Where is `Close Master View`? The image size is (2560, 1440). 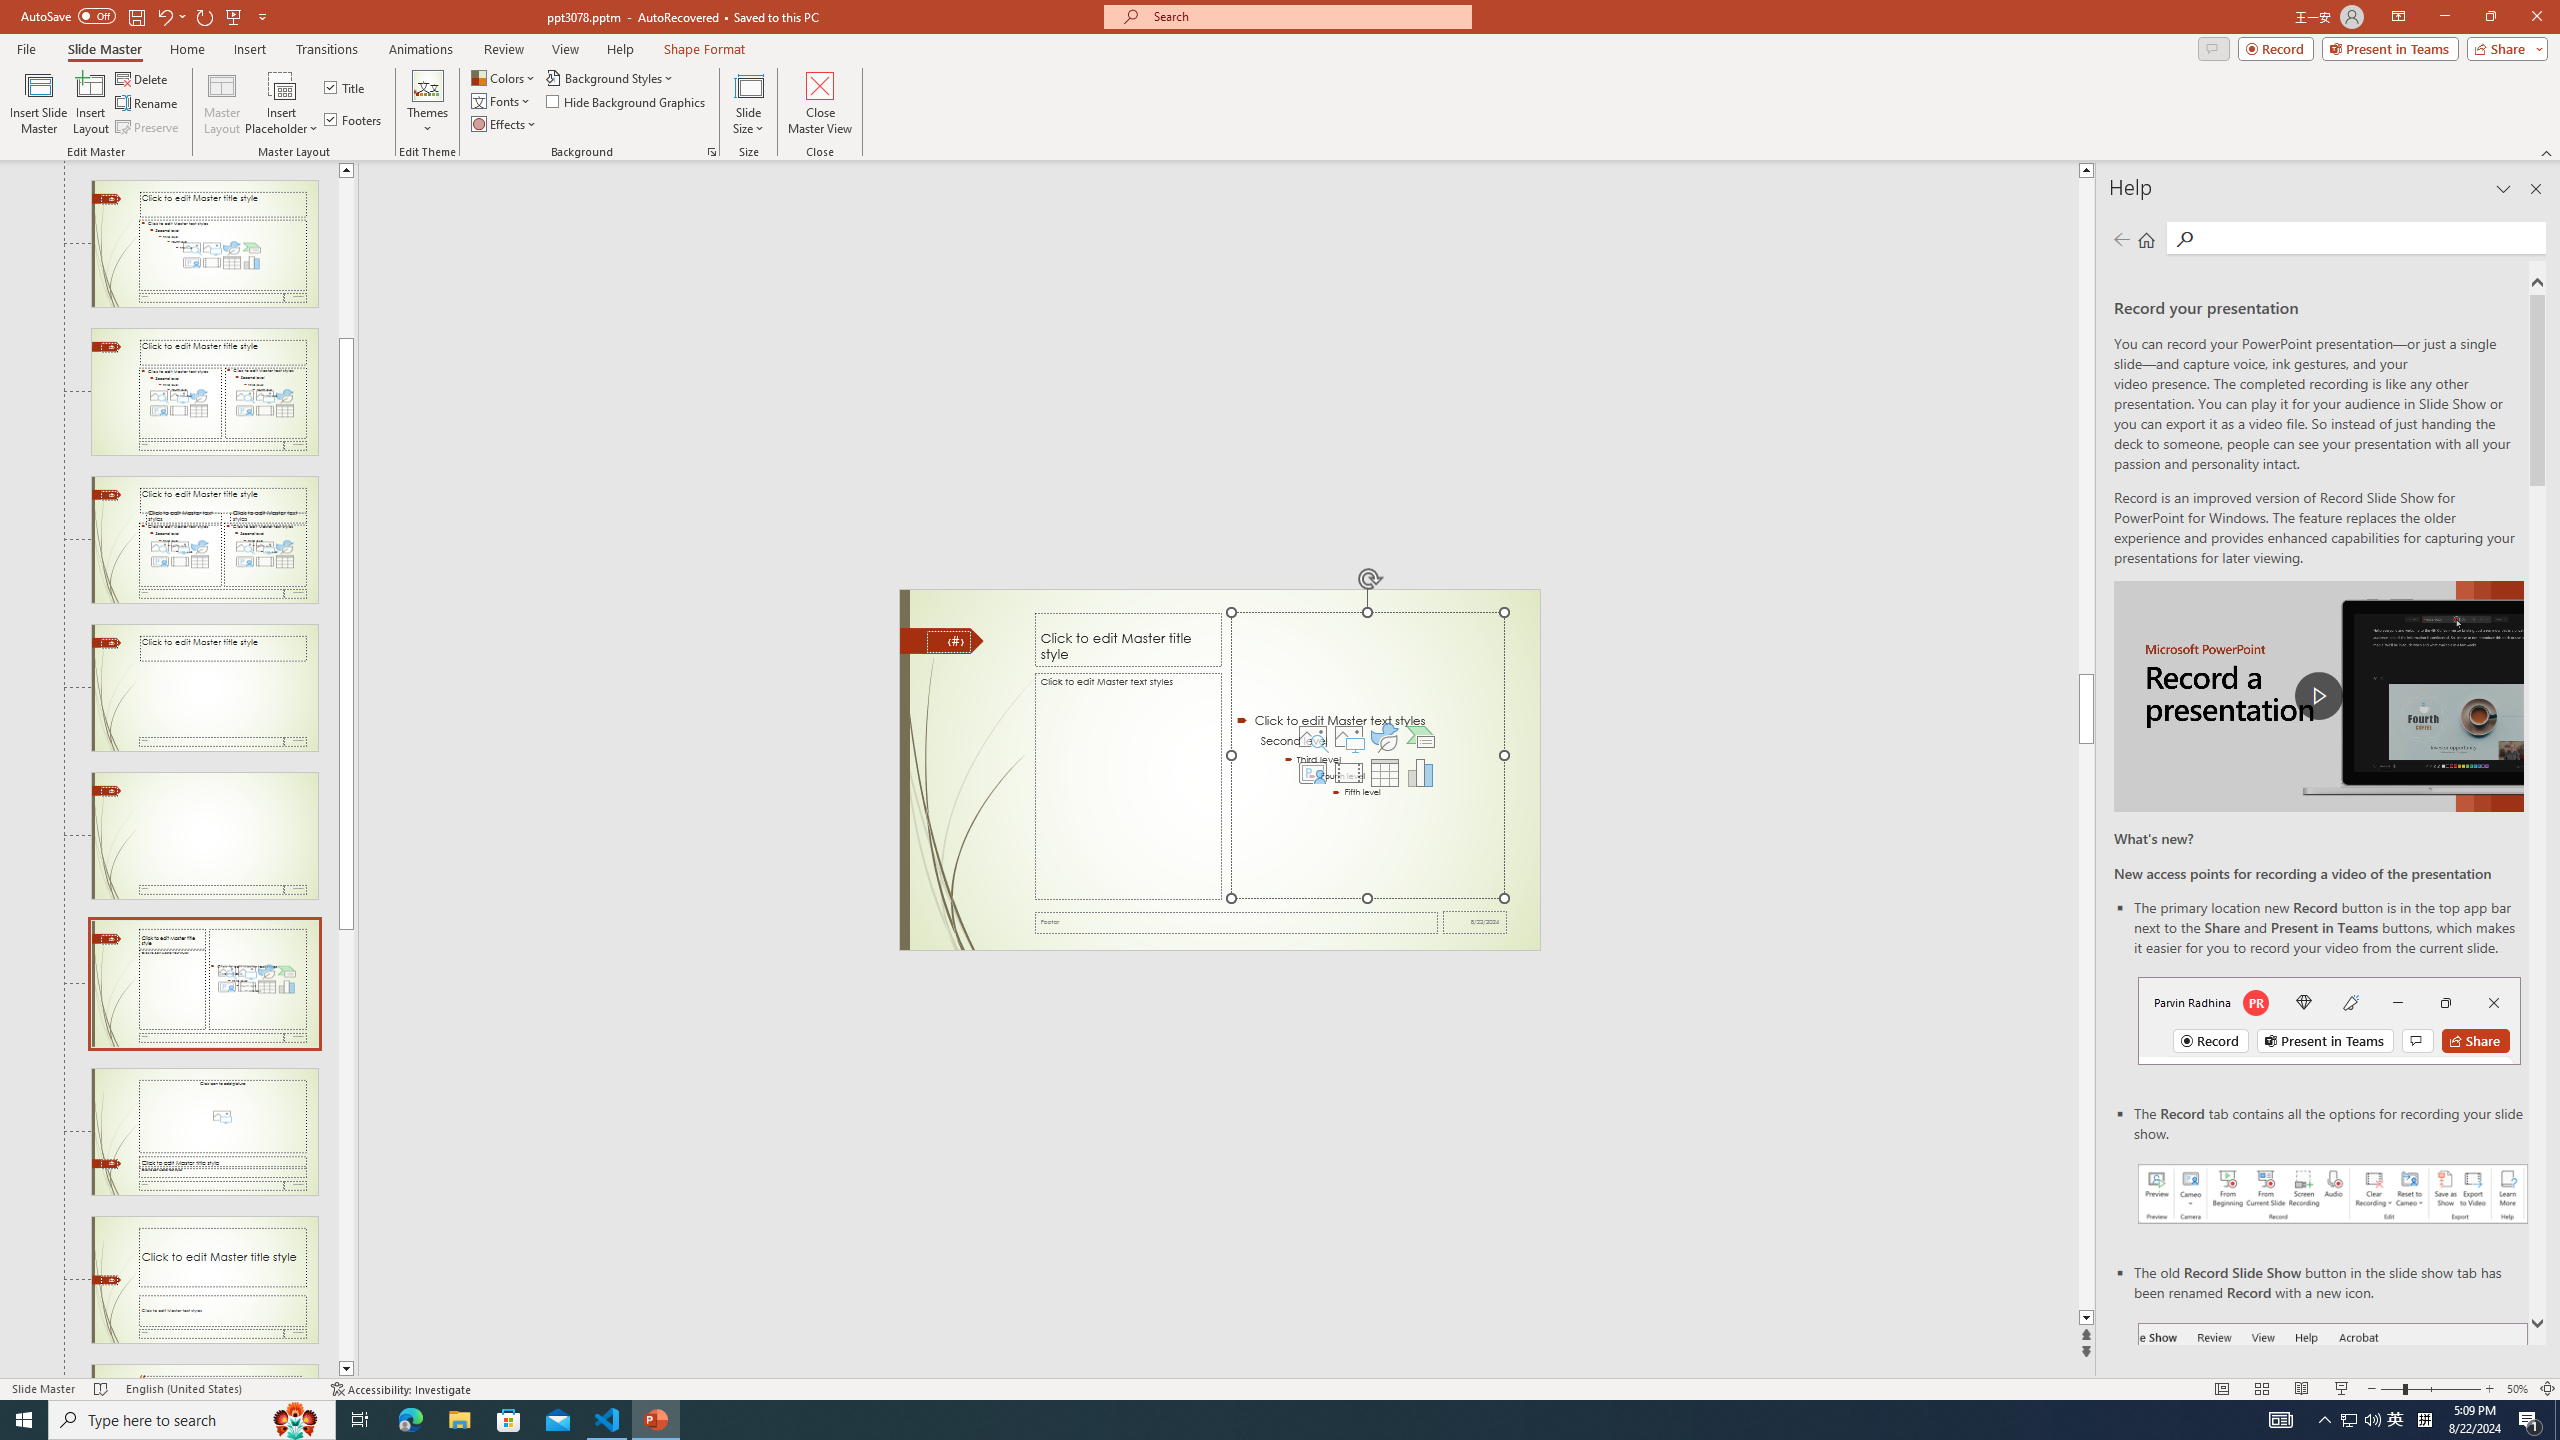
Close Master View is located at coordinates (820, 103).